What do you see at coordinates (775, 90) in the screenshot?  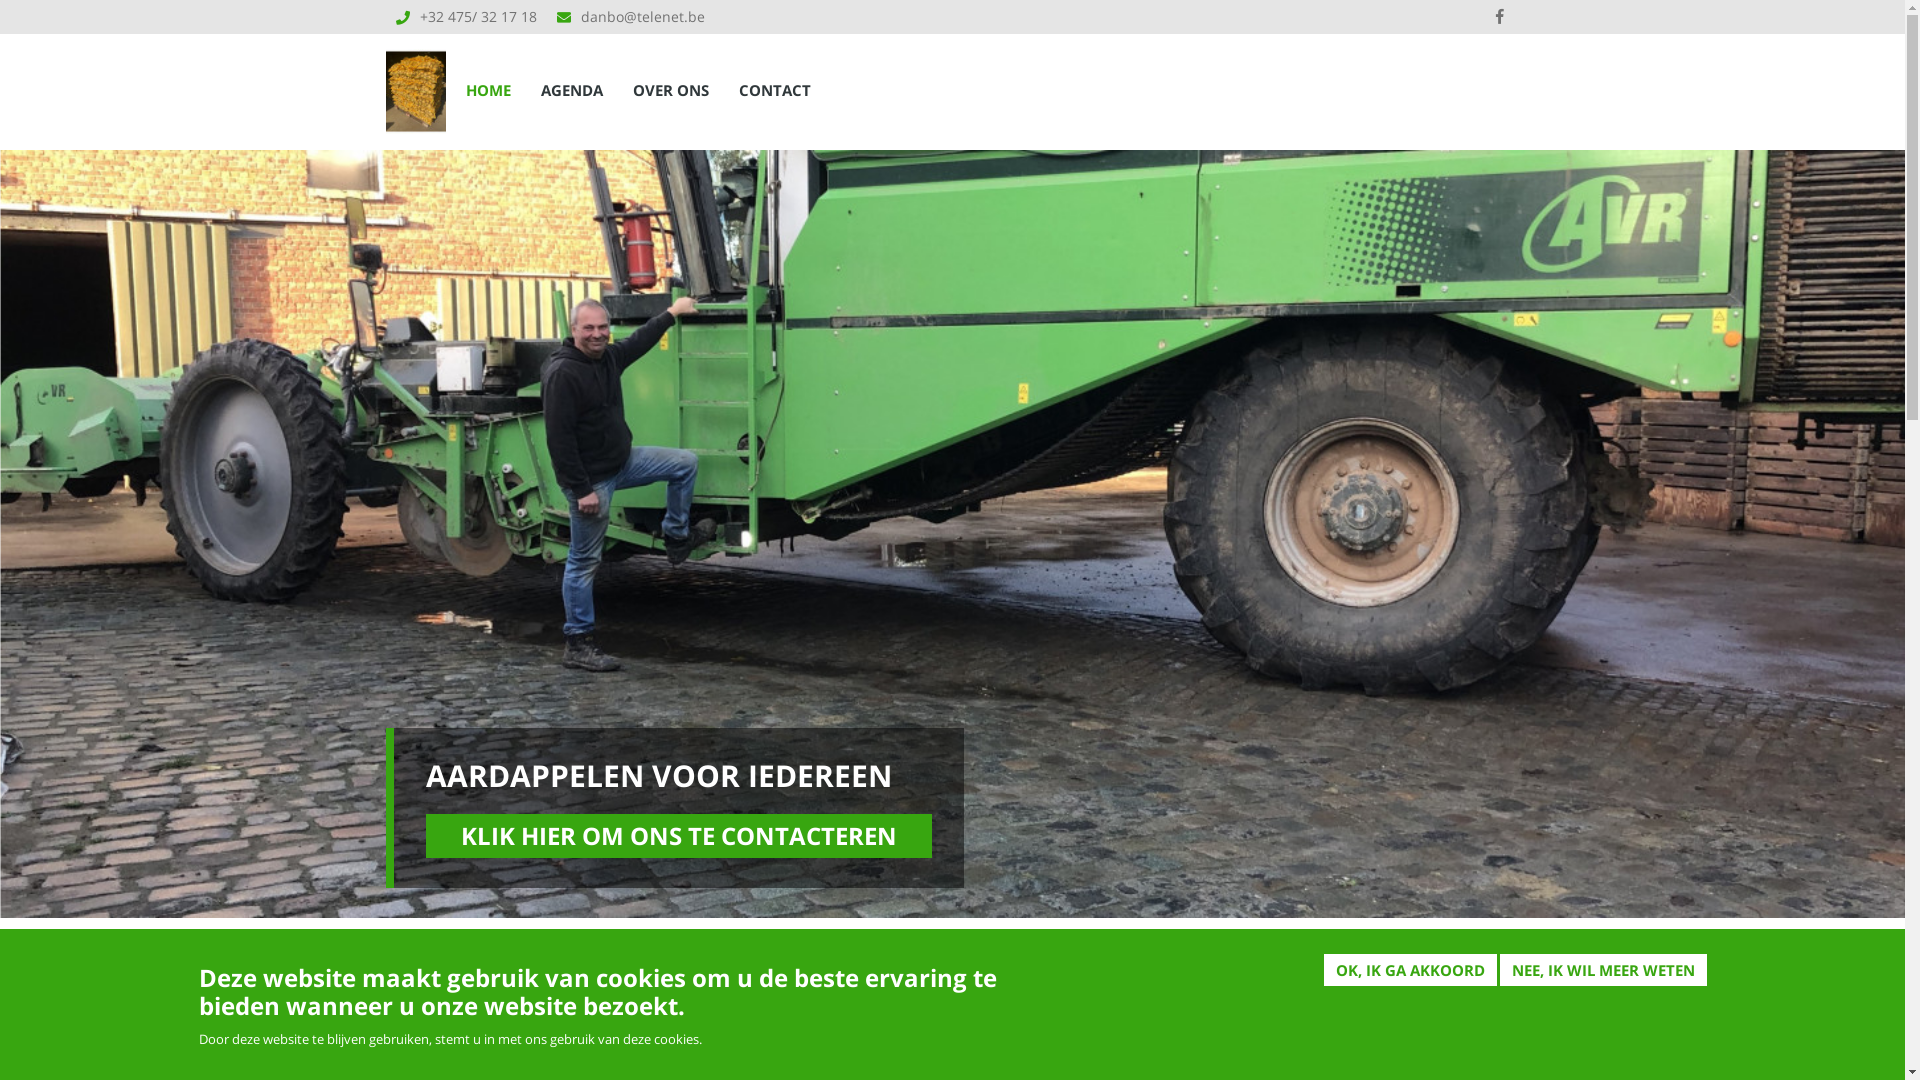 I see `CONTACT` at bounding box center [775, 90].